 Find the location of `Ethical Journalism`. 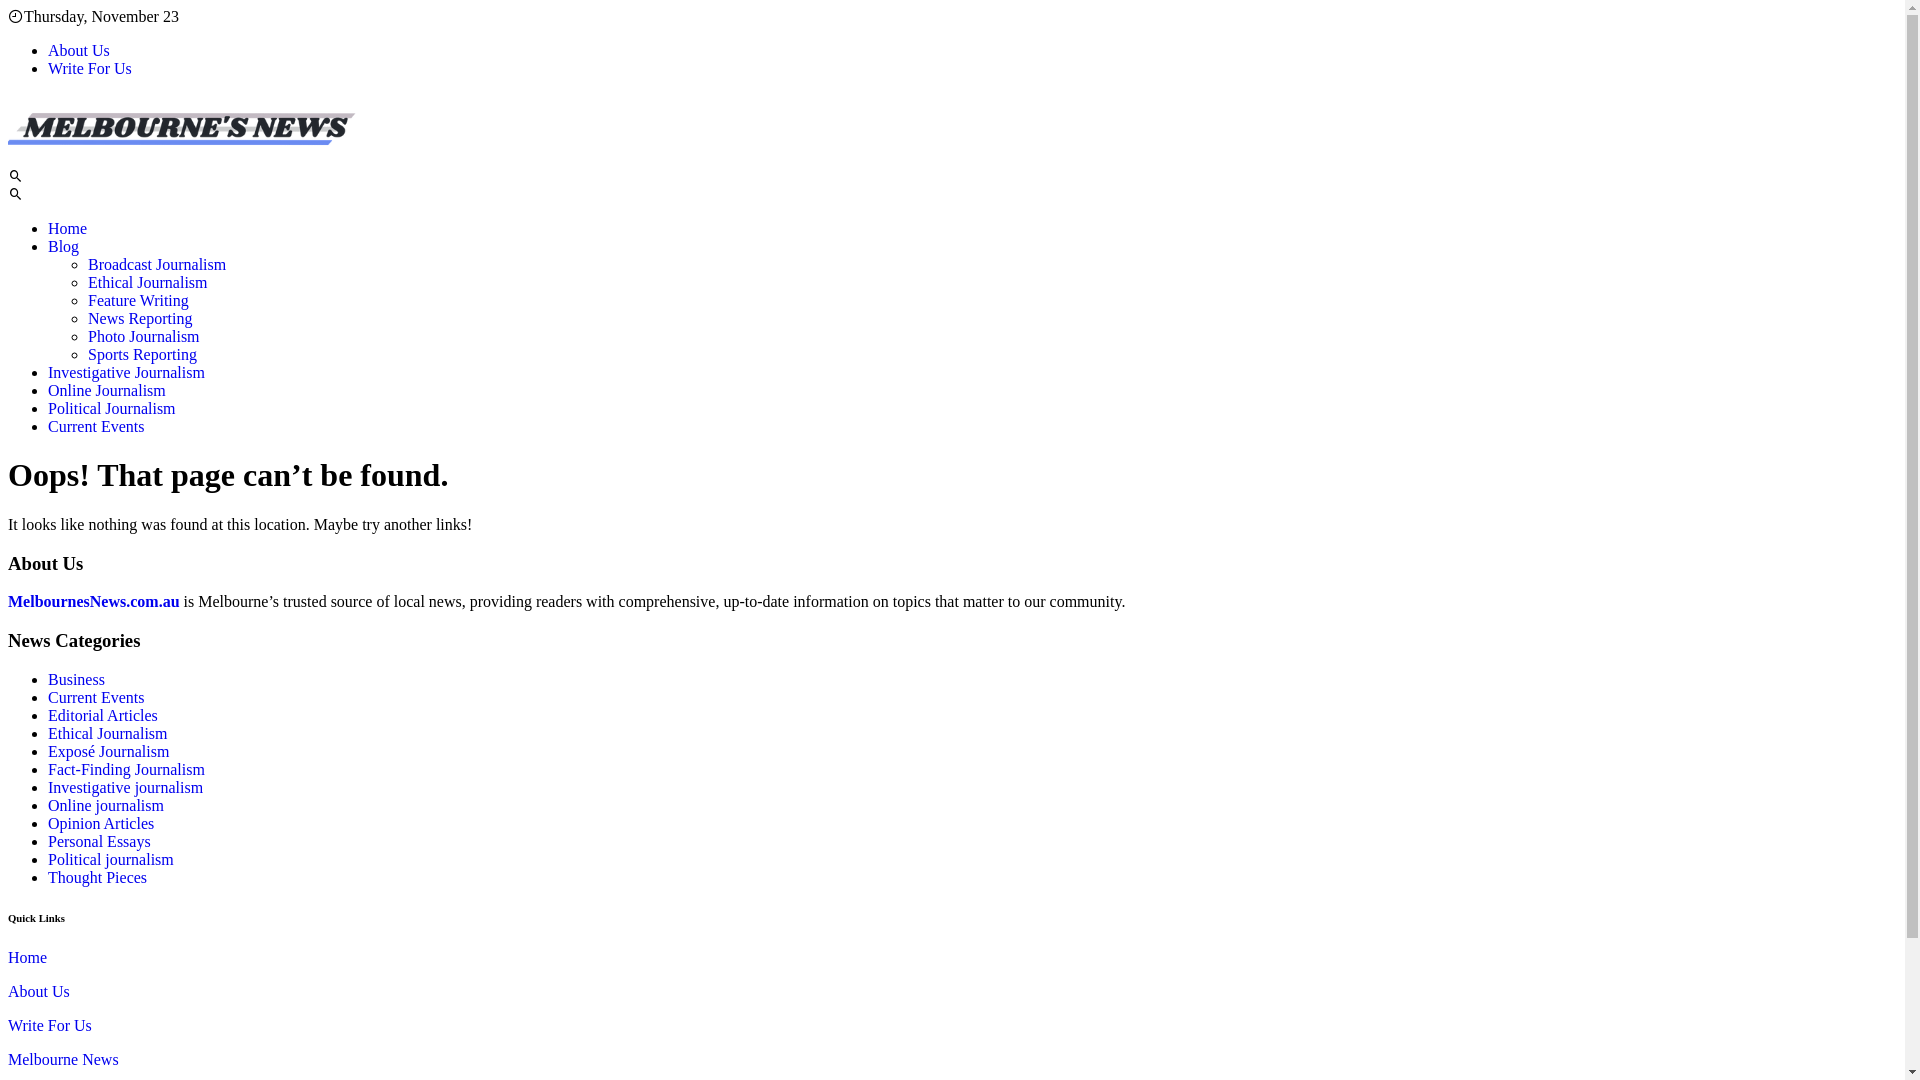

Ethical Journalism is located at coordinates (148, 282).